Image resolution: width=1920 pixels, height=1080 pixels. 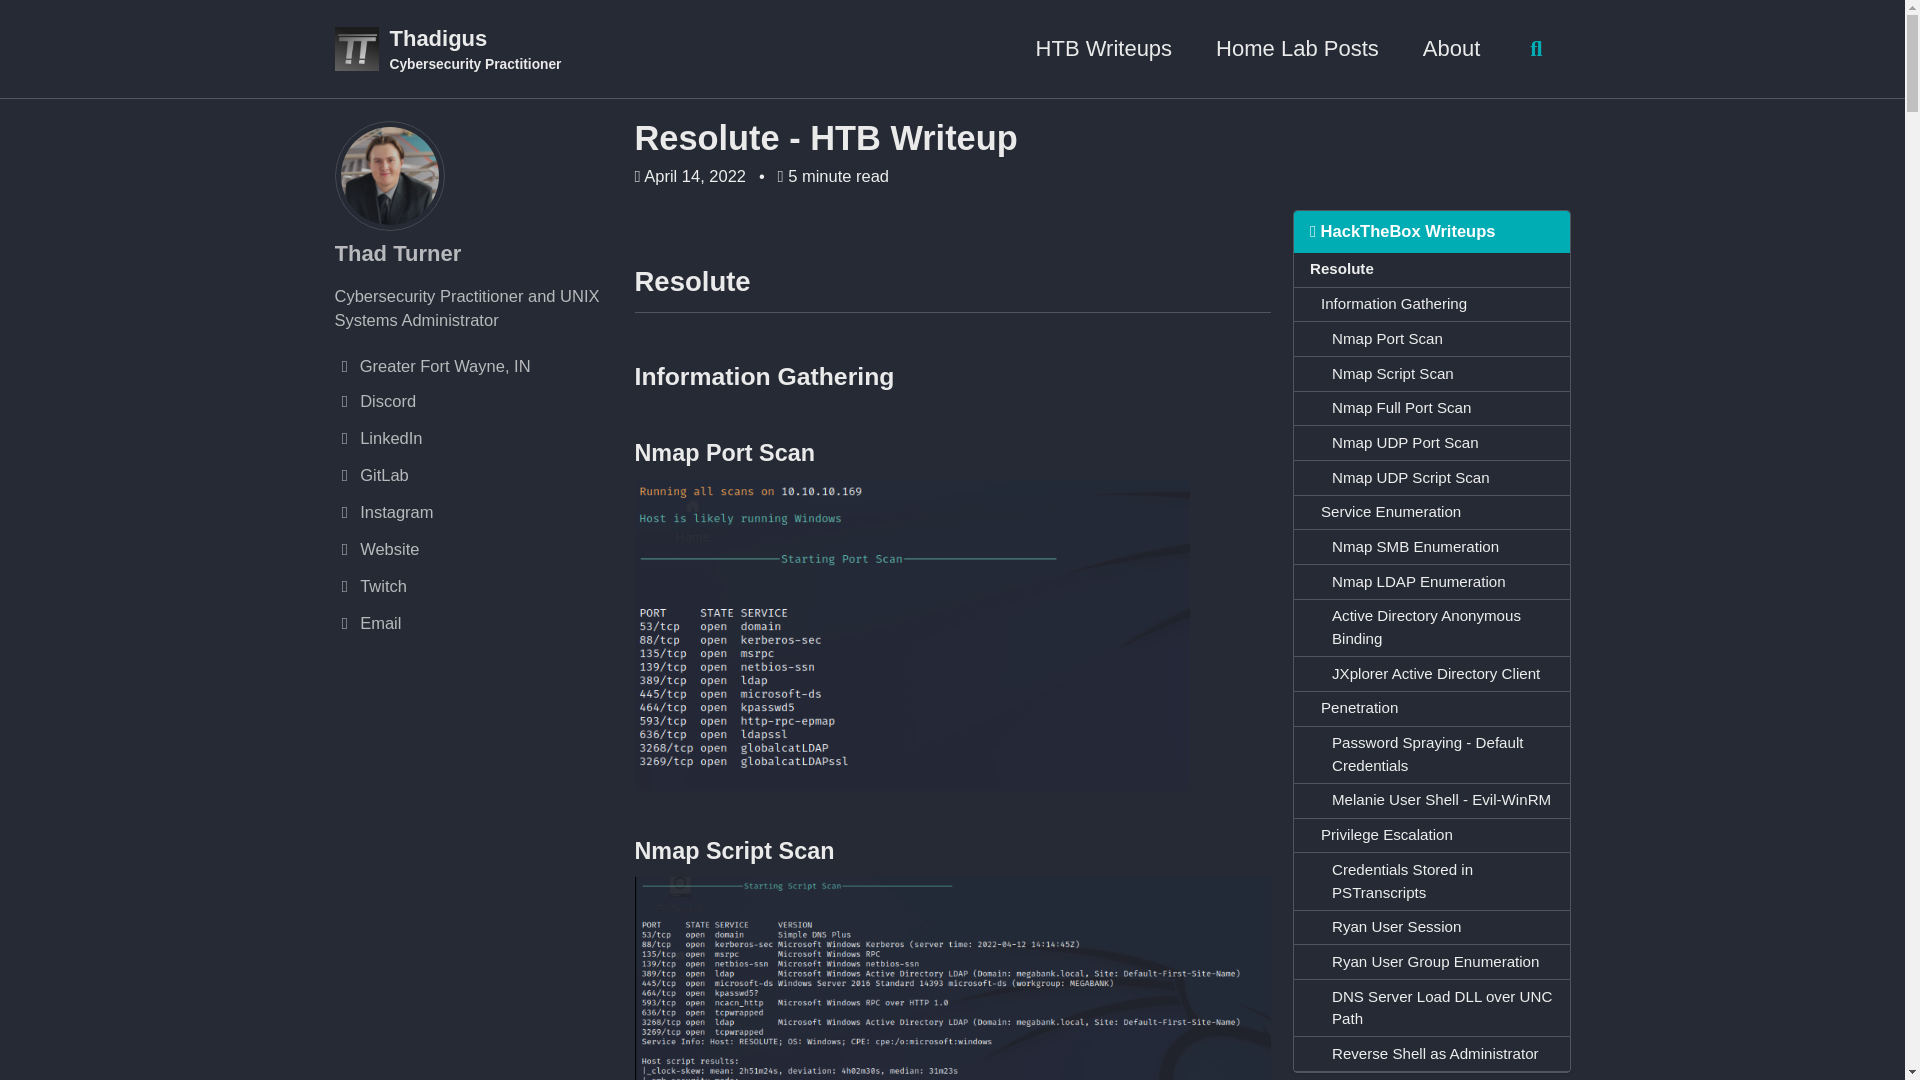 What do you see at coordinates (473, 586) in the screenshot?
I see `Twitch` at bounding box center [473, 586].